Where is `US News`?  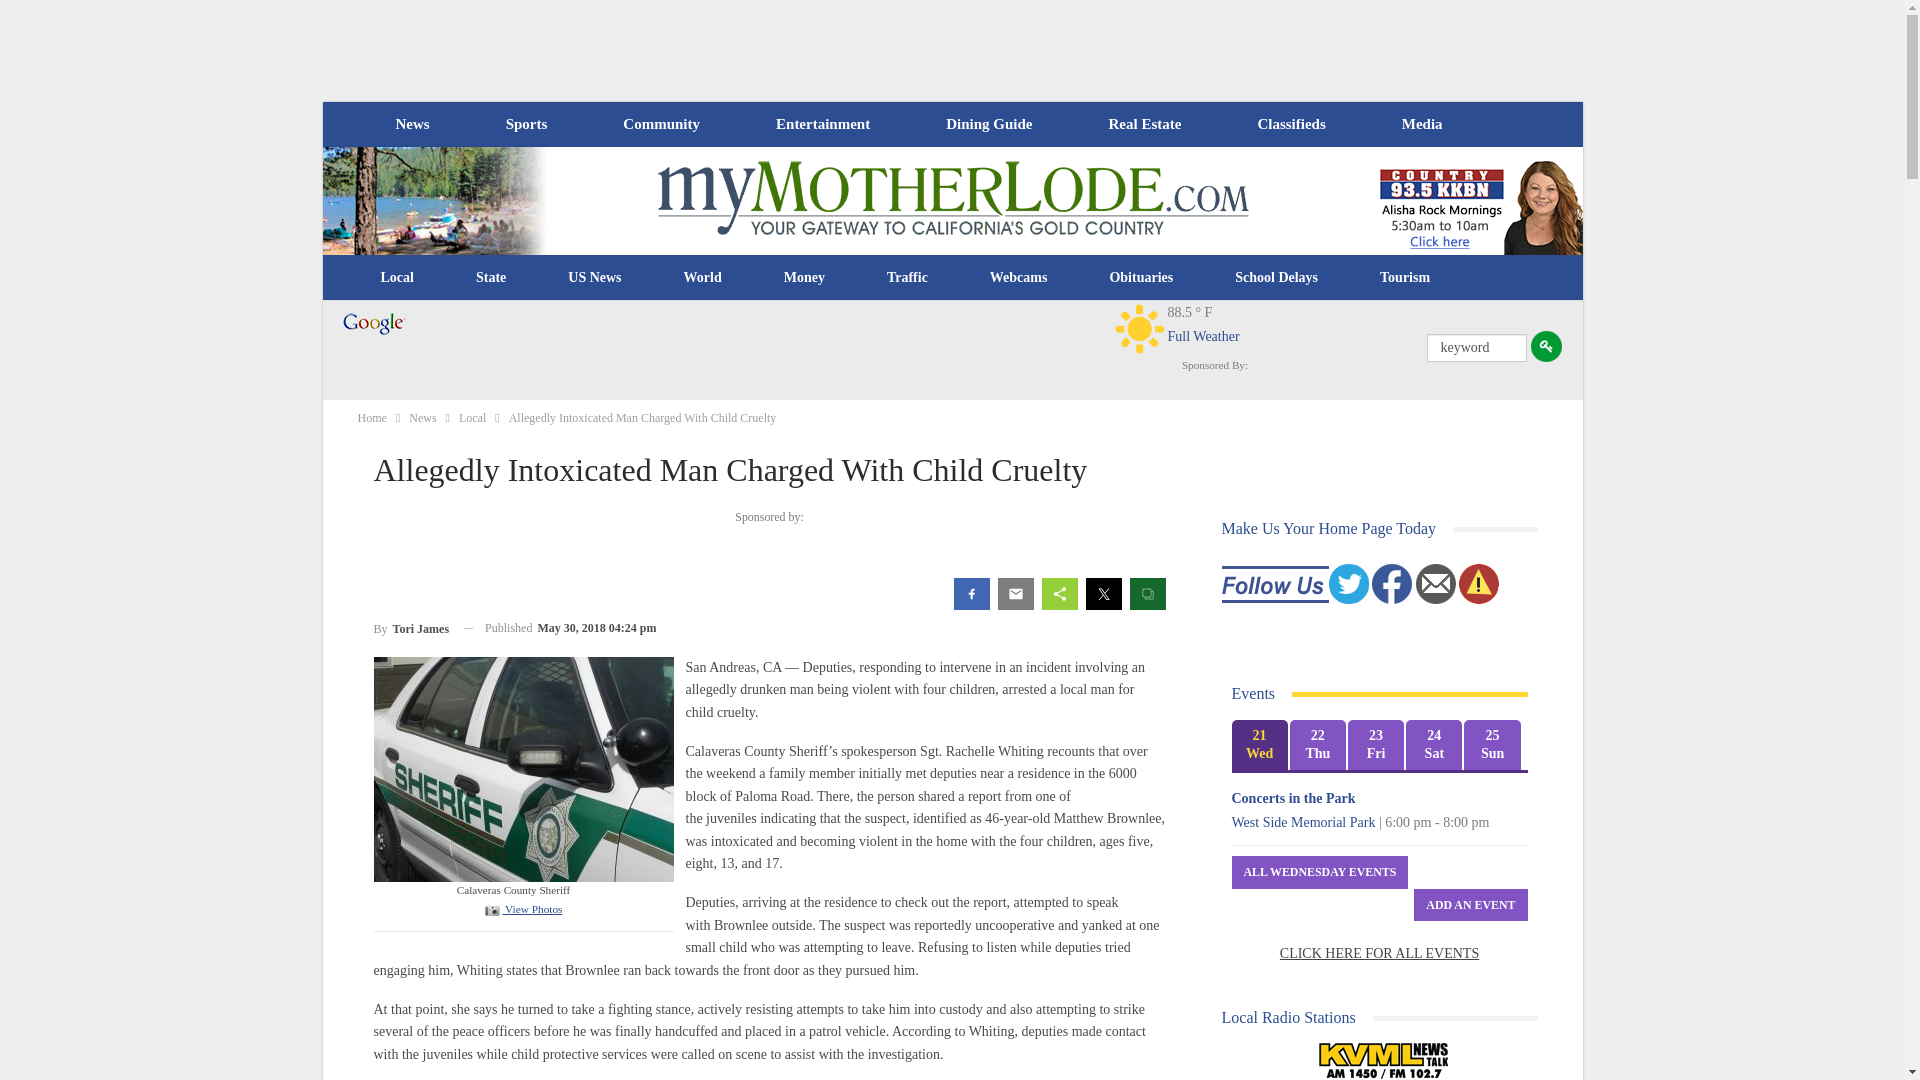
US News is located at coordinates (594, 278).